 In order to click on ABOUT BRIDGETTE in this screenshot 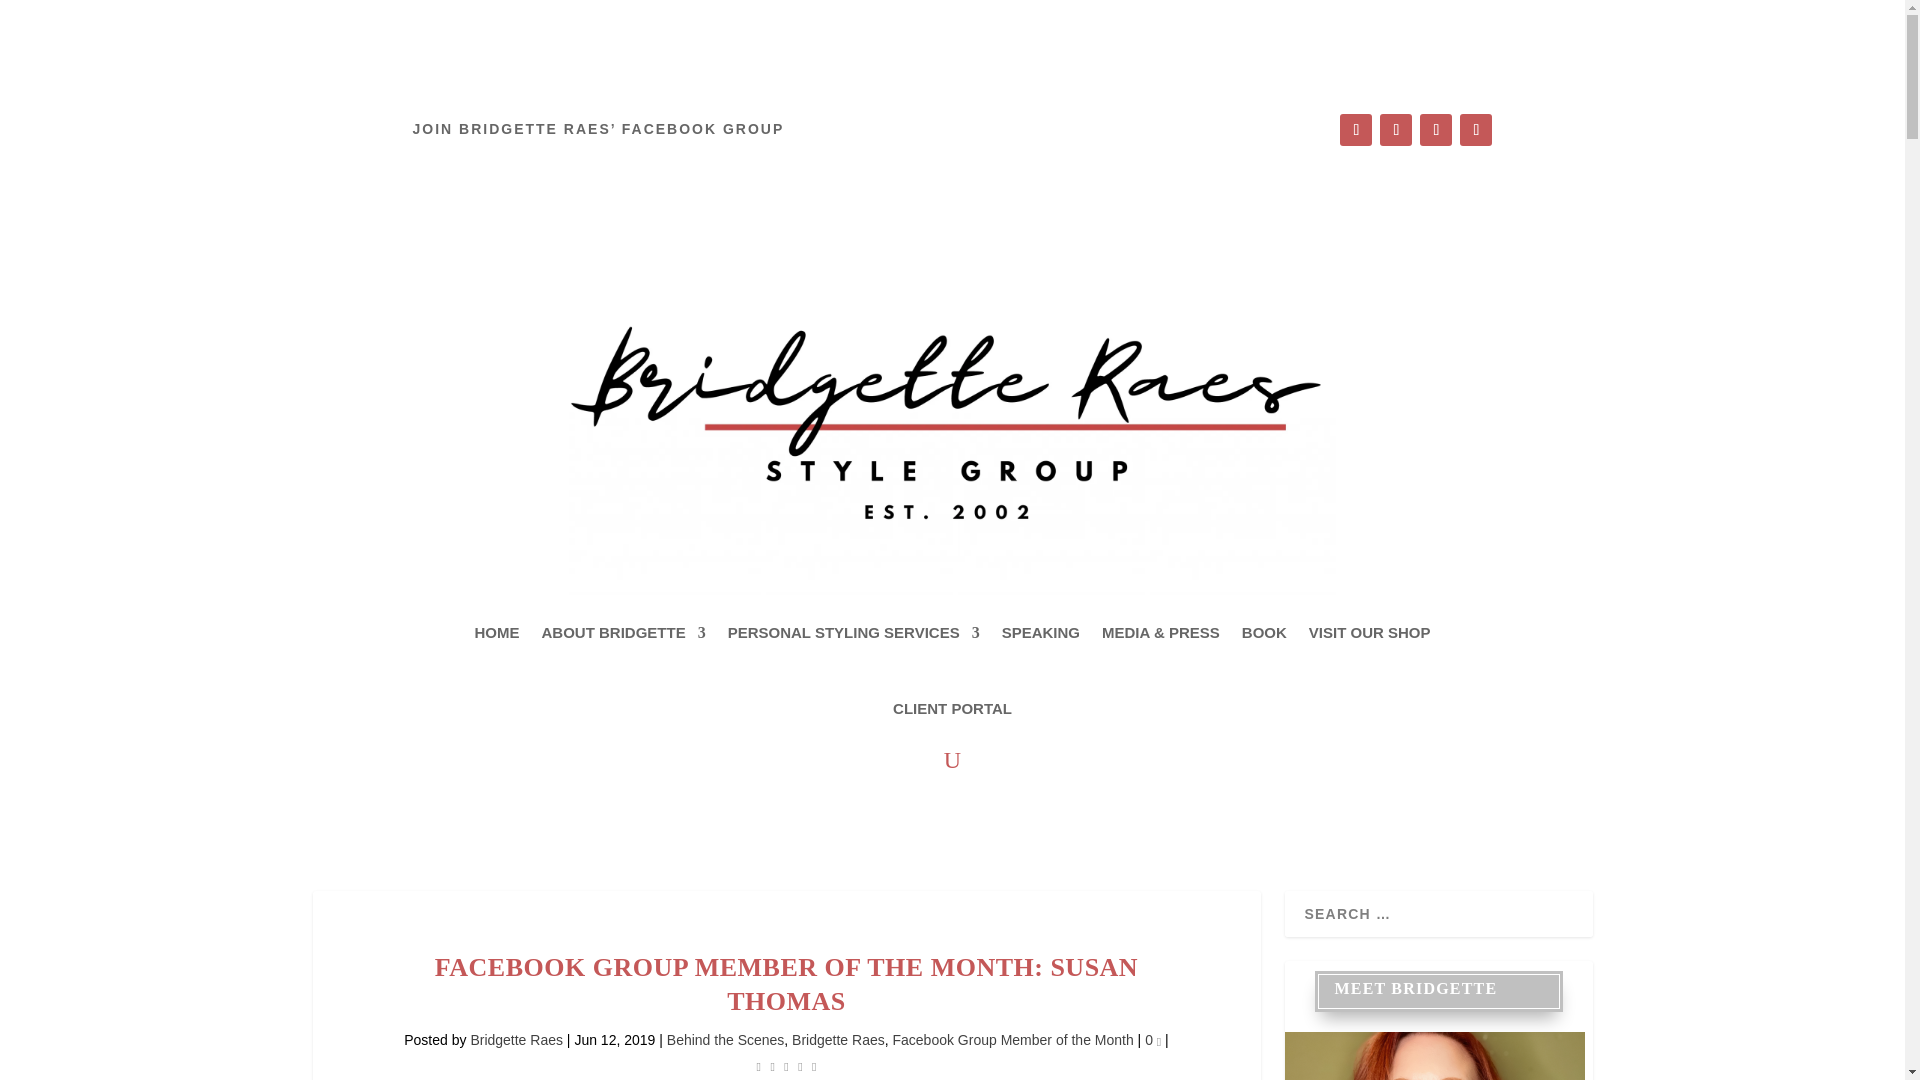, I will do `click(622, 632)`.